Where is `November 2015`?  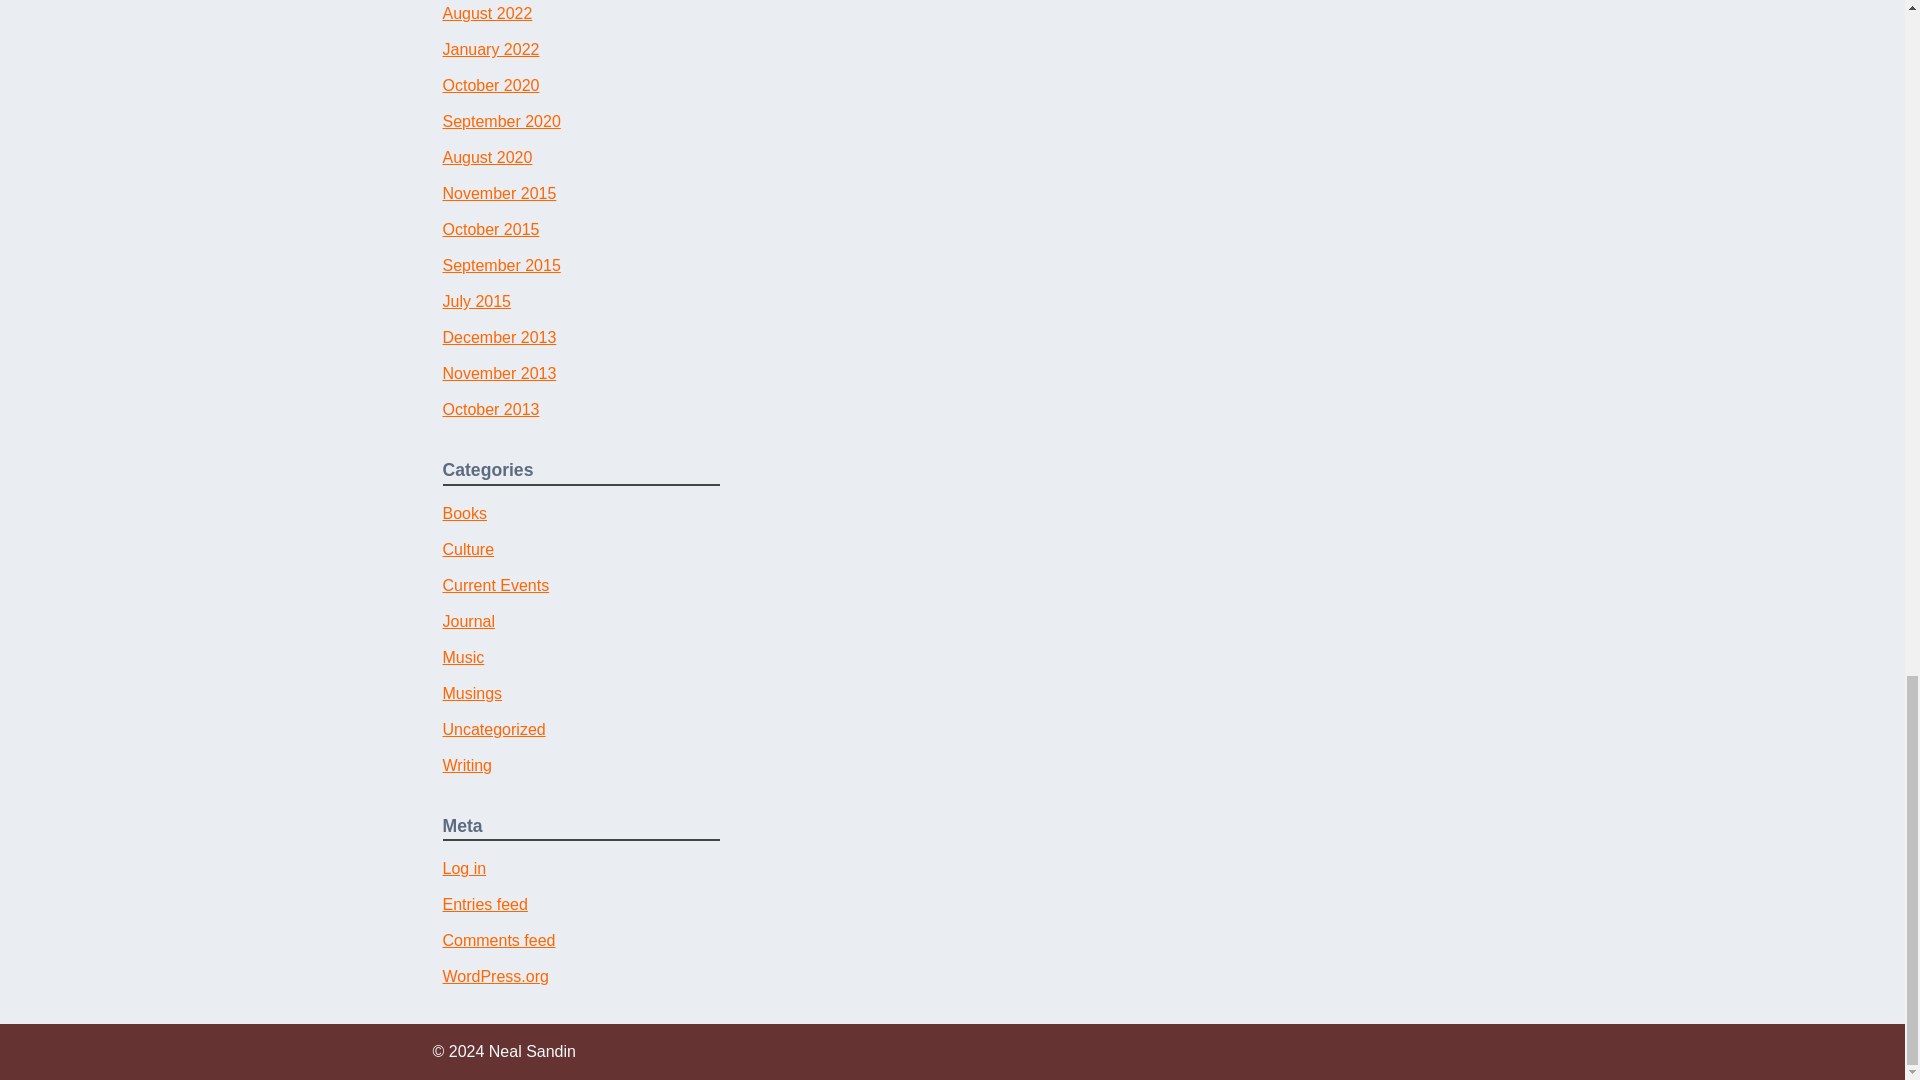 November 2015 is located at coordinates (498, 192).